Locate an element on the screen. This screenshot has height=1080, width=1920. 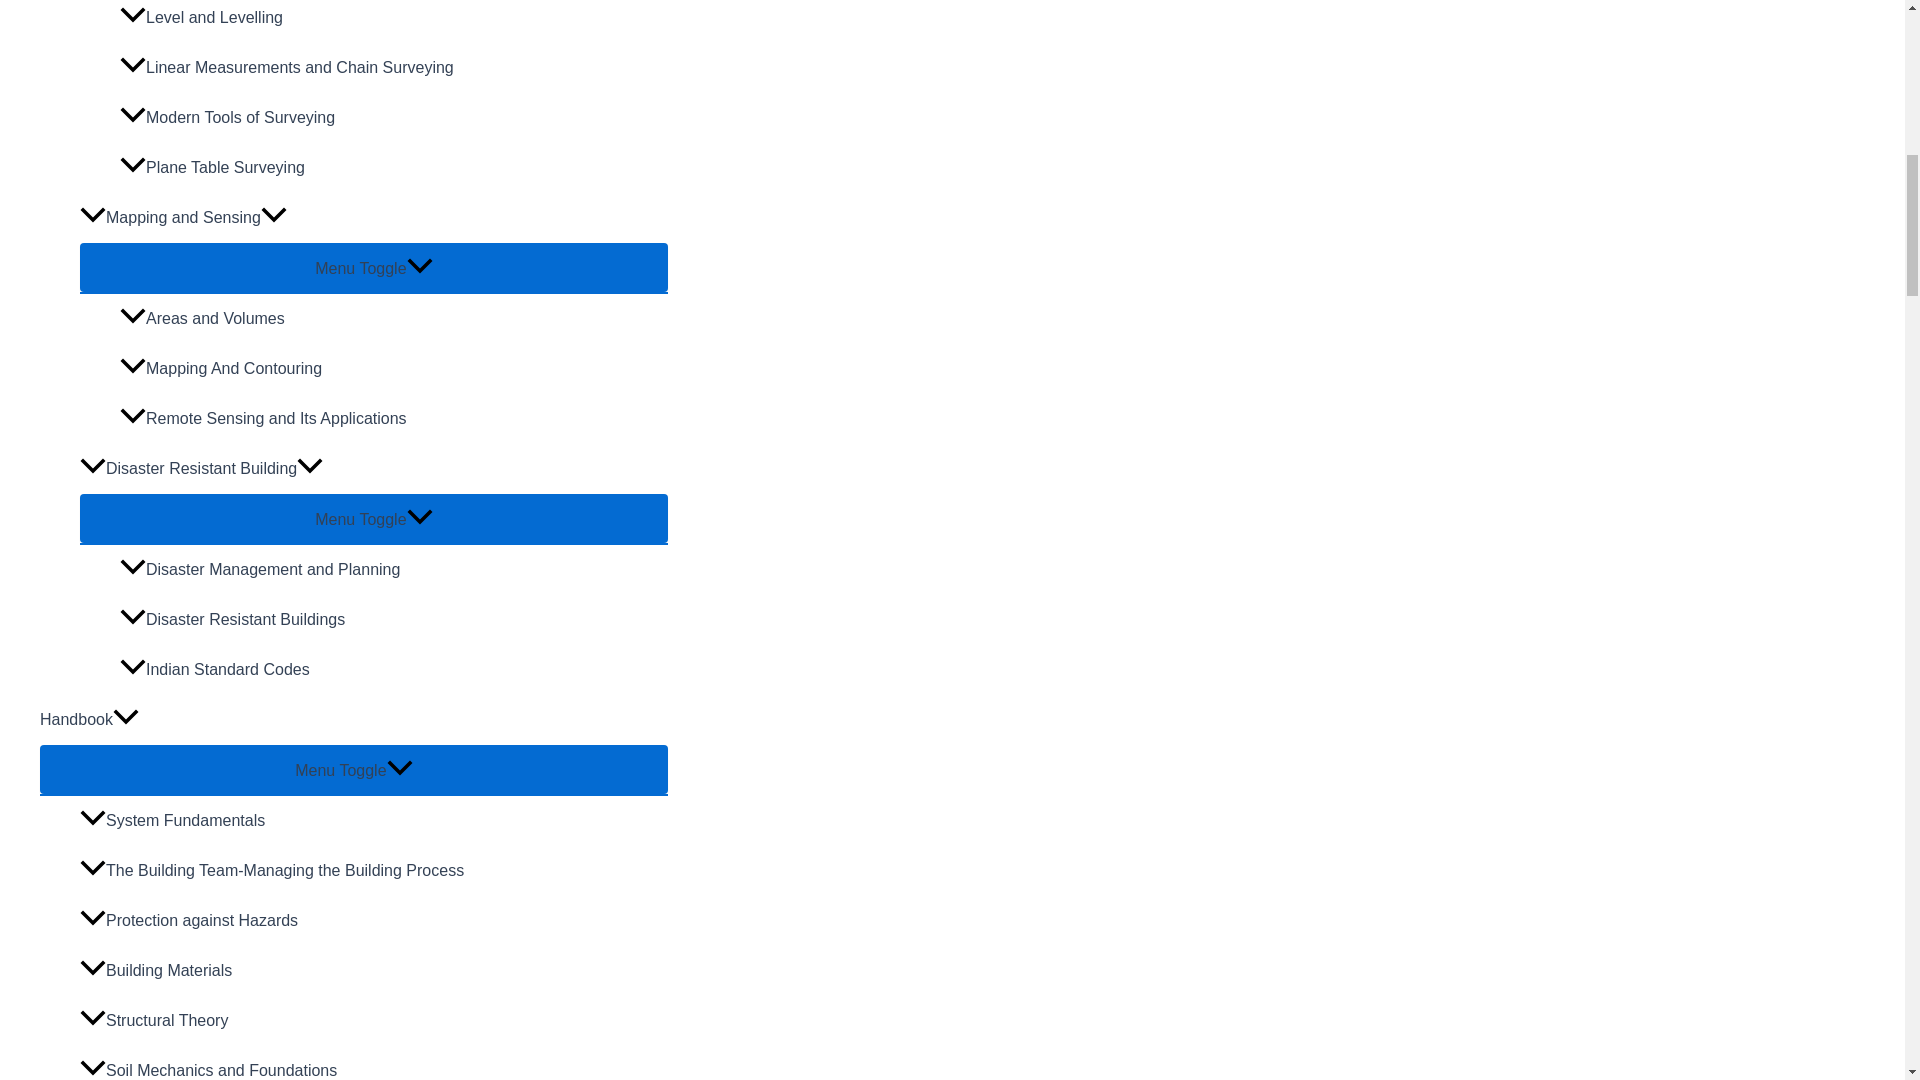
Plane Table Surveying is located at coordinates (394, 168).